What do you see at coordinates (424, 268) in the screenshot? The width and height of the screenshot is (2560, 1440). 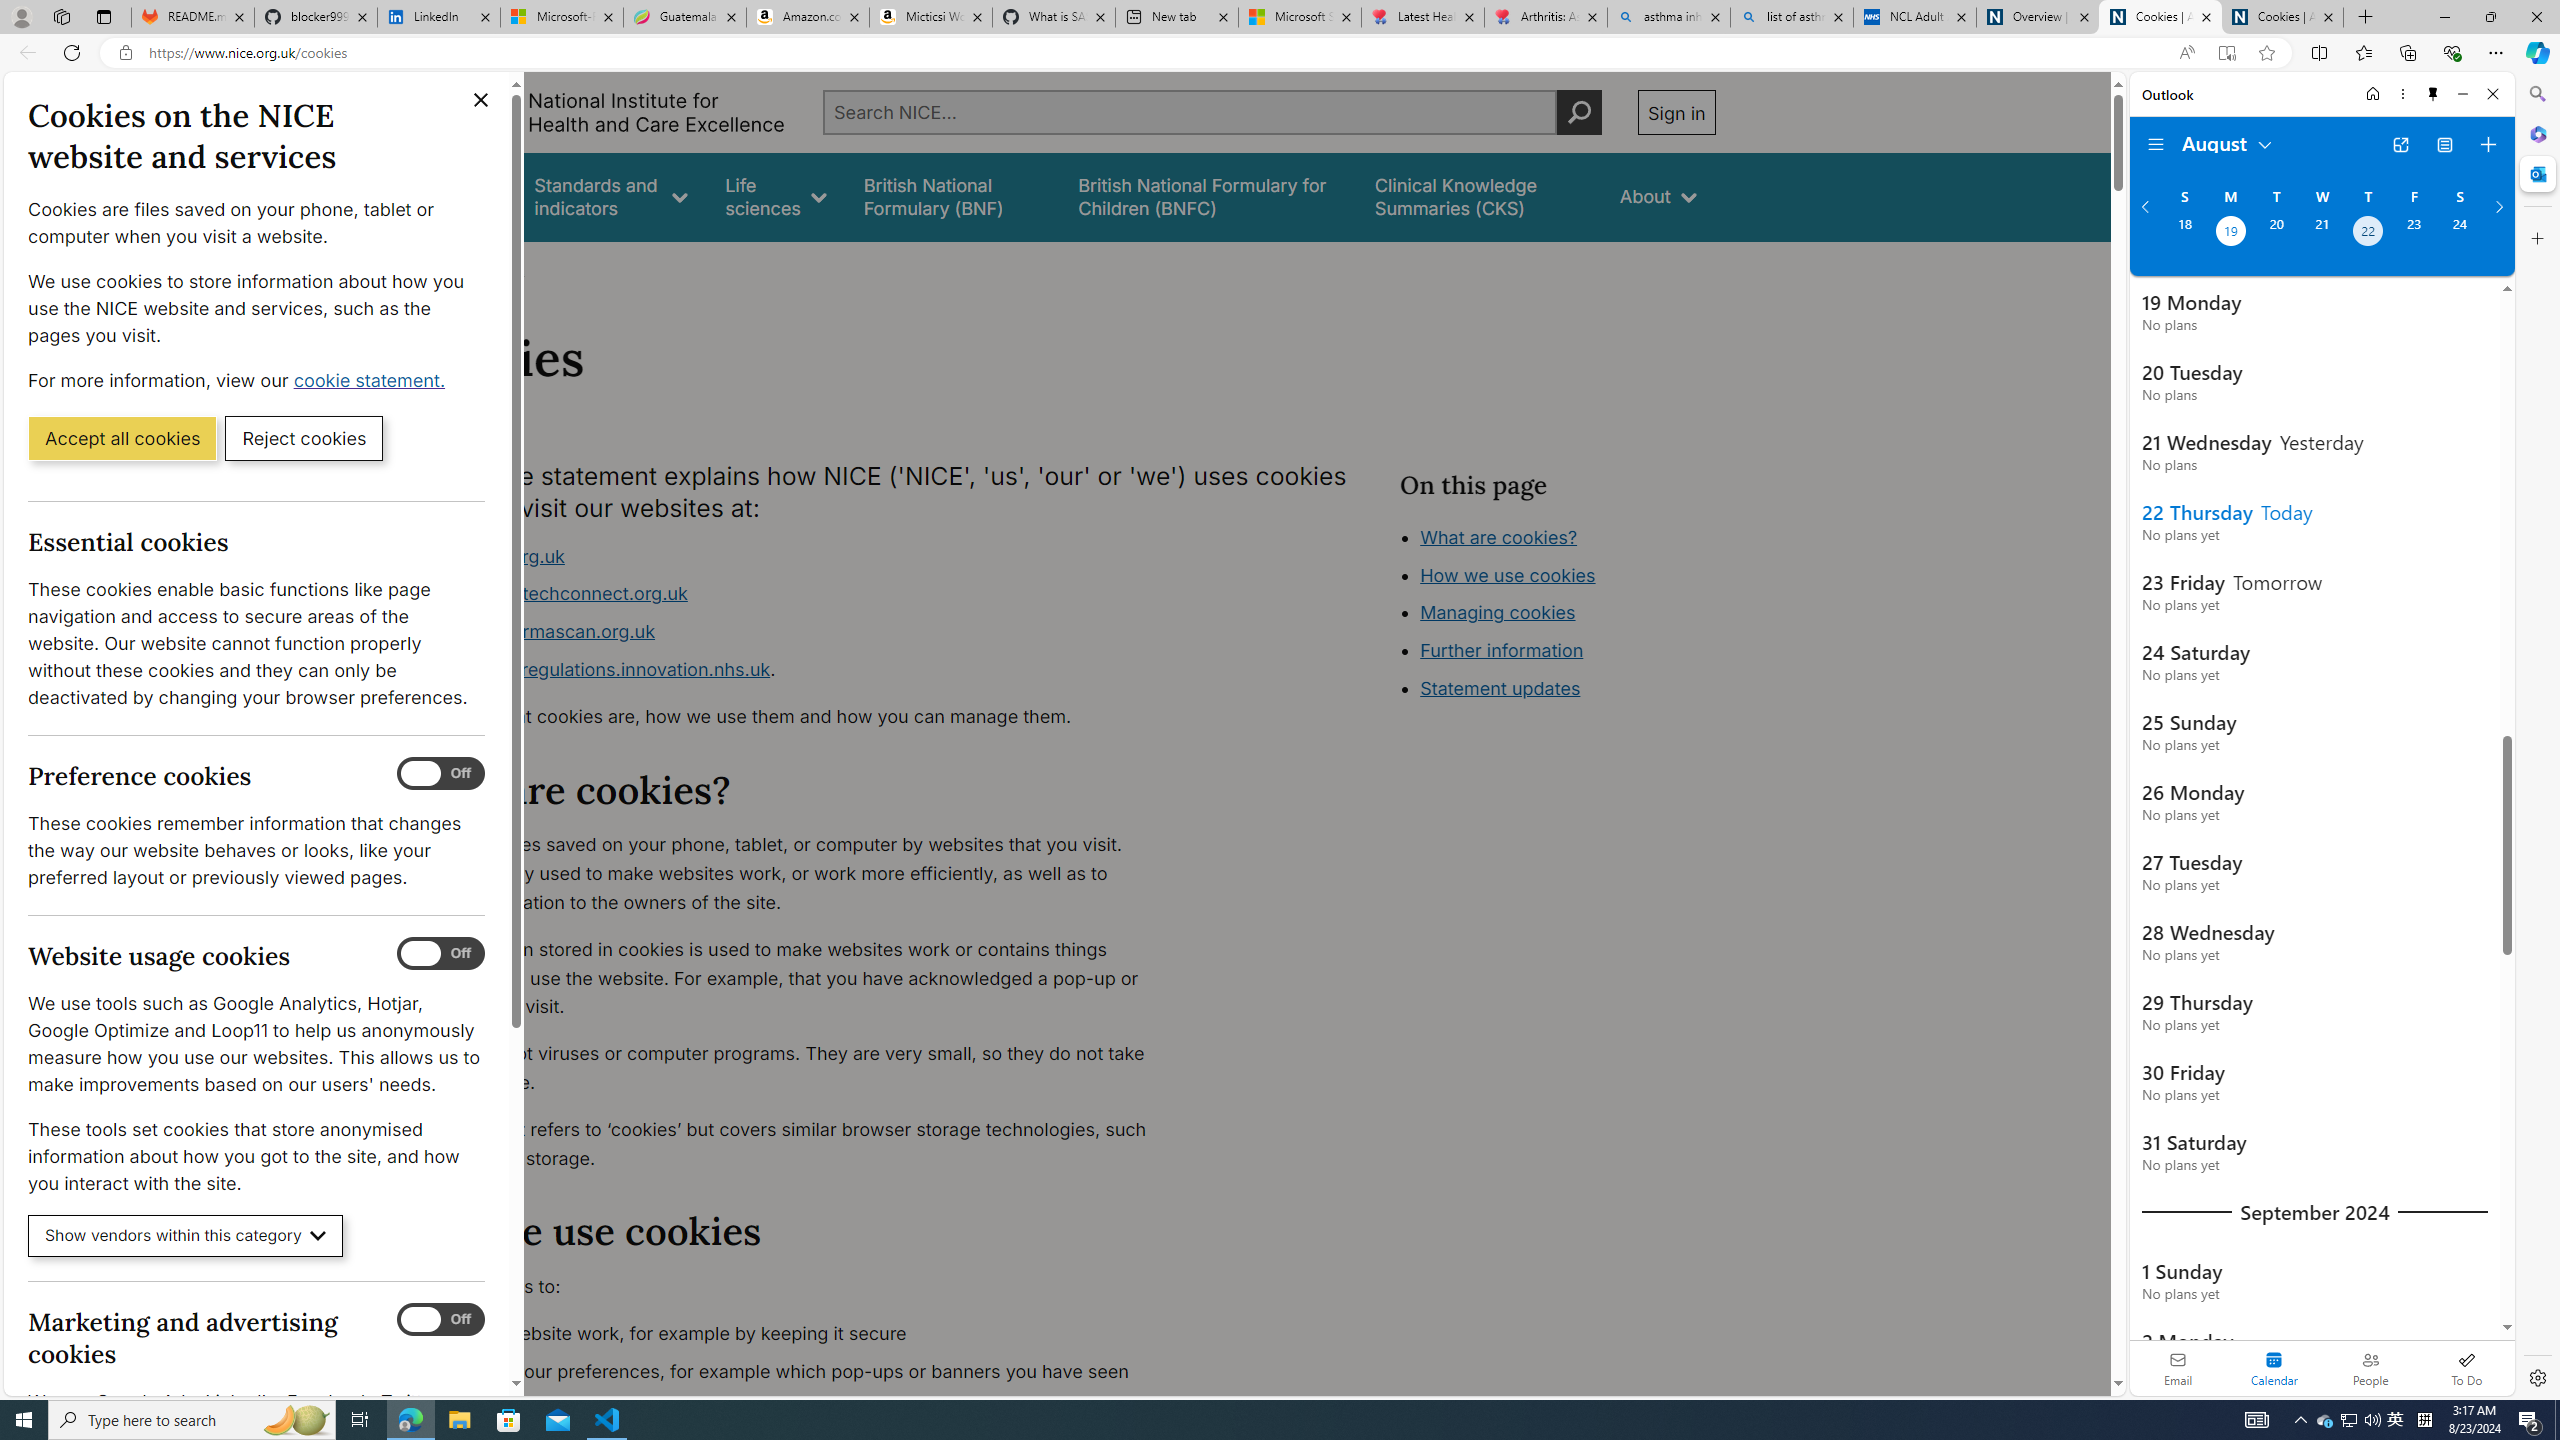 I see `Home` at bounding box center [424, 268].